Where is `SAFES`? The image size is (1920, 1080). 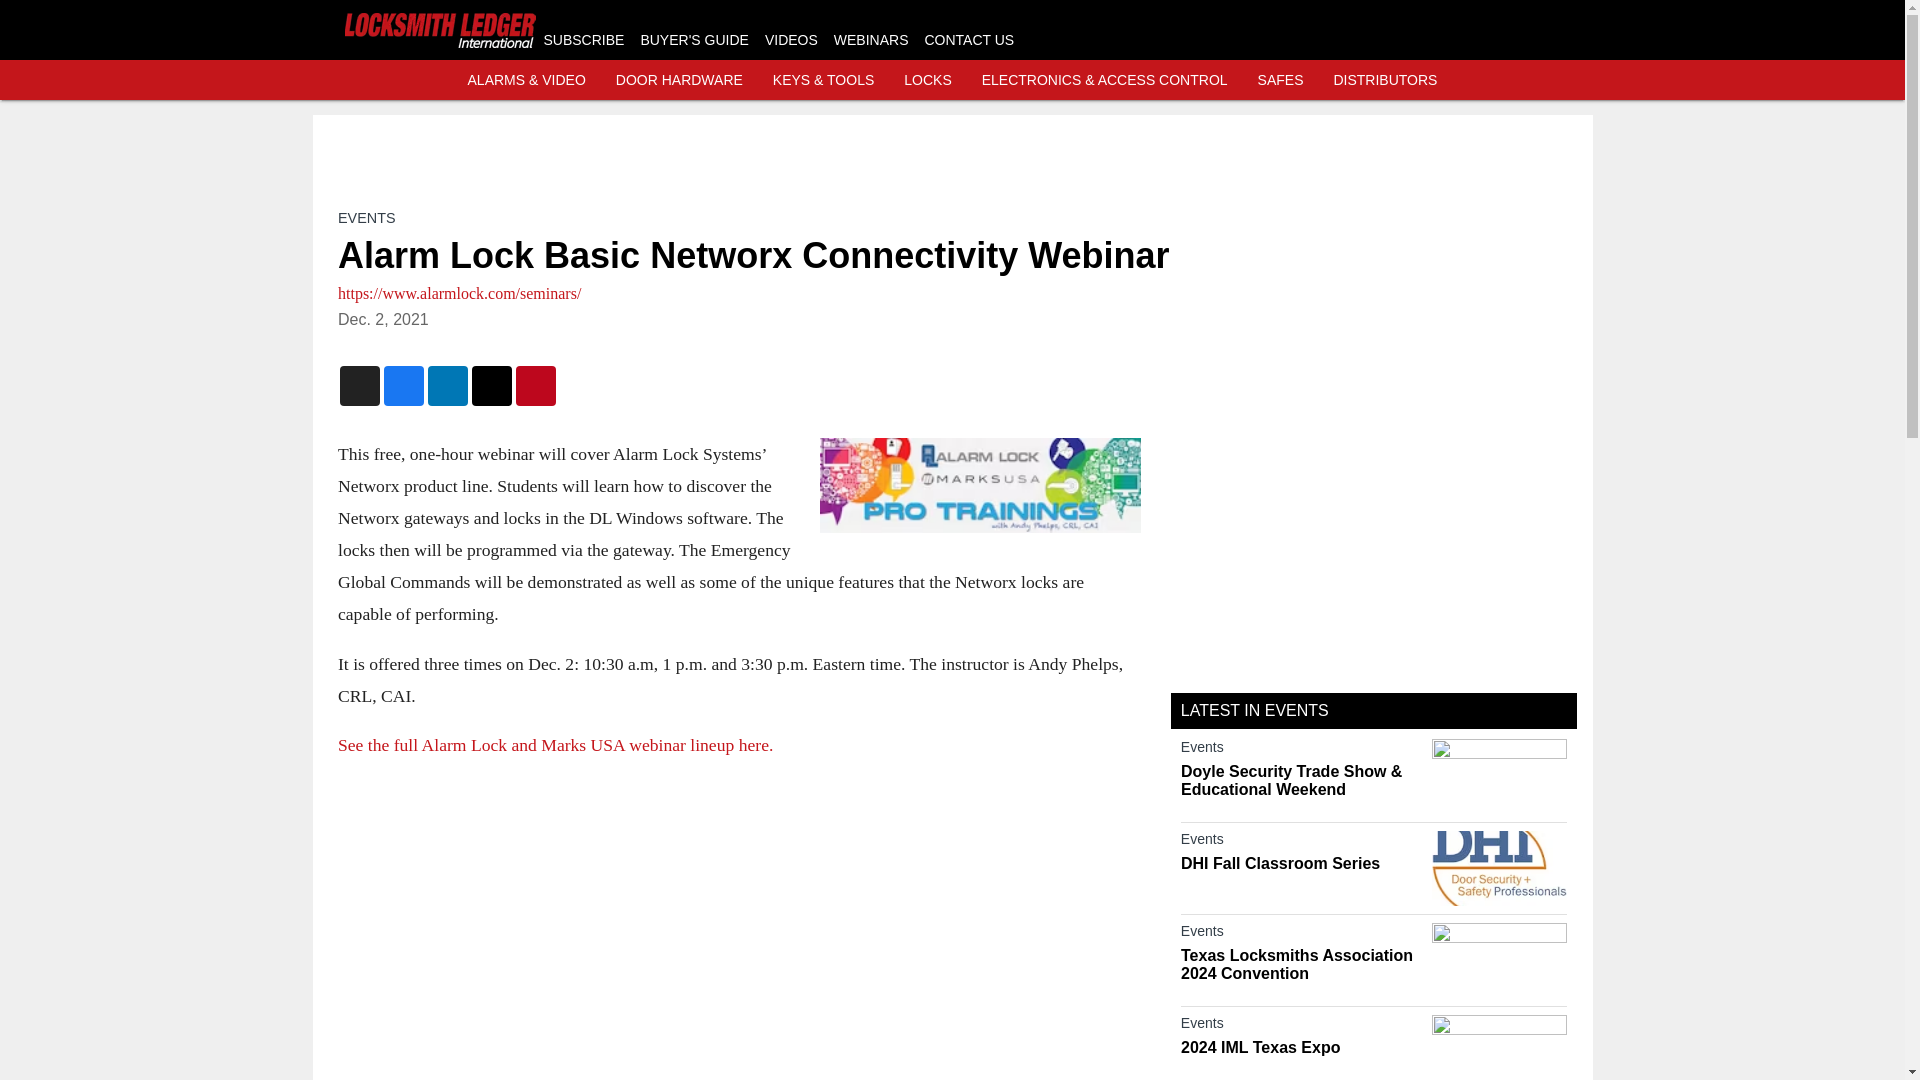 SAFES is located at coordinates (1280, 80).